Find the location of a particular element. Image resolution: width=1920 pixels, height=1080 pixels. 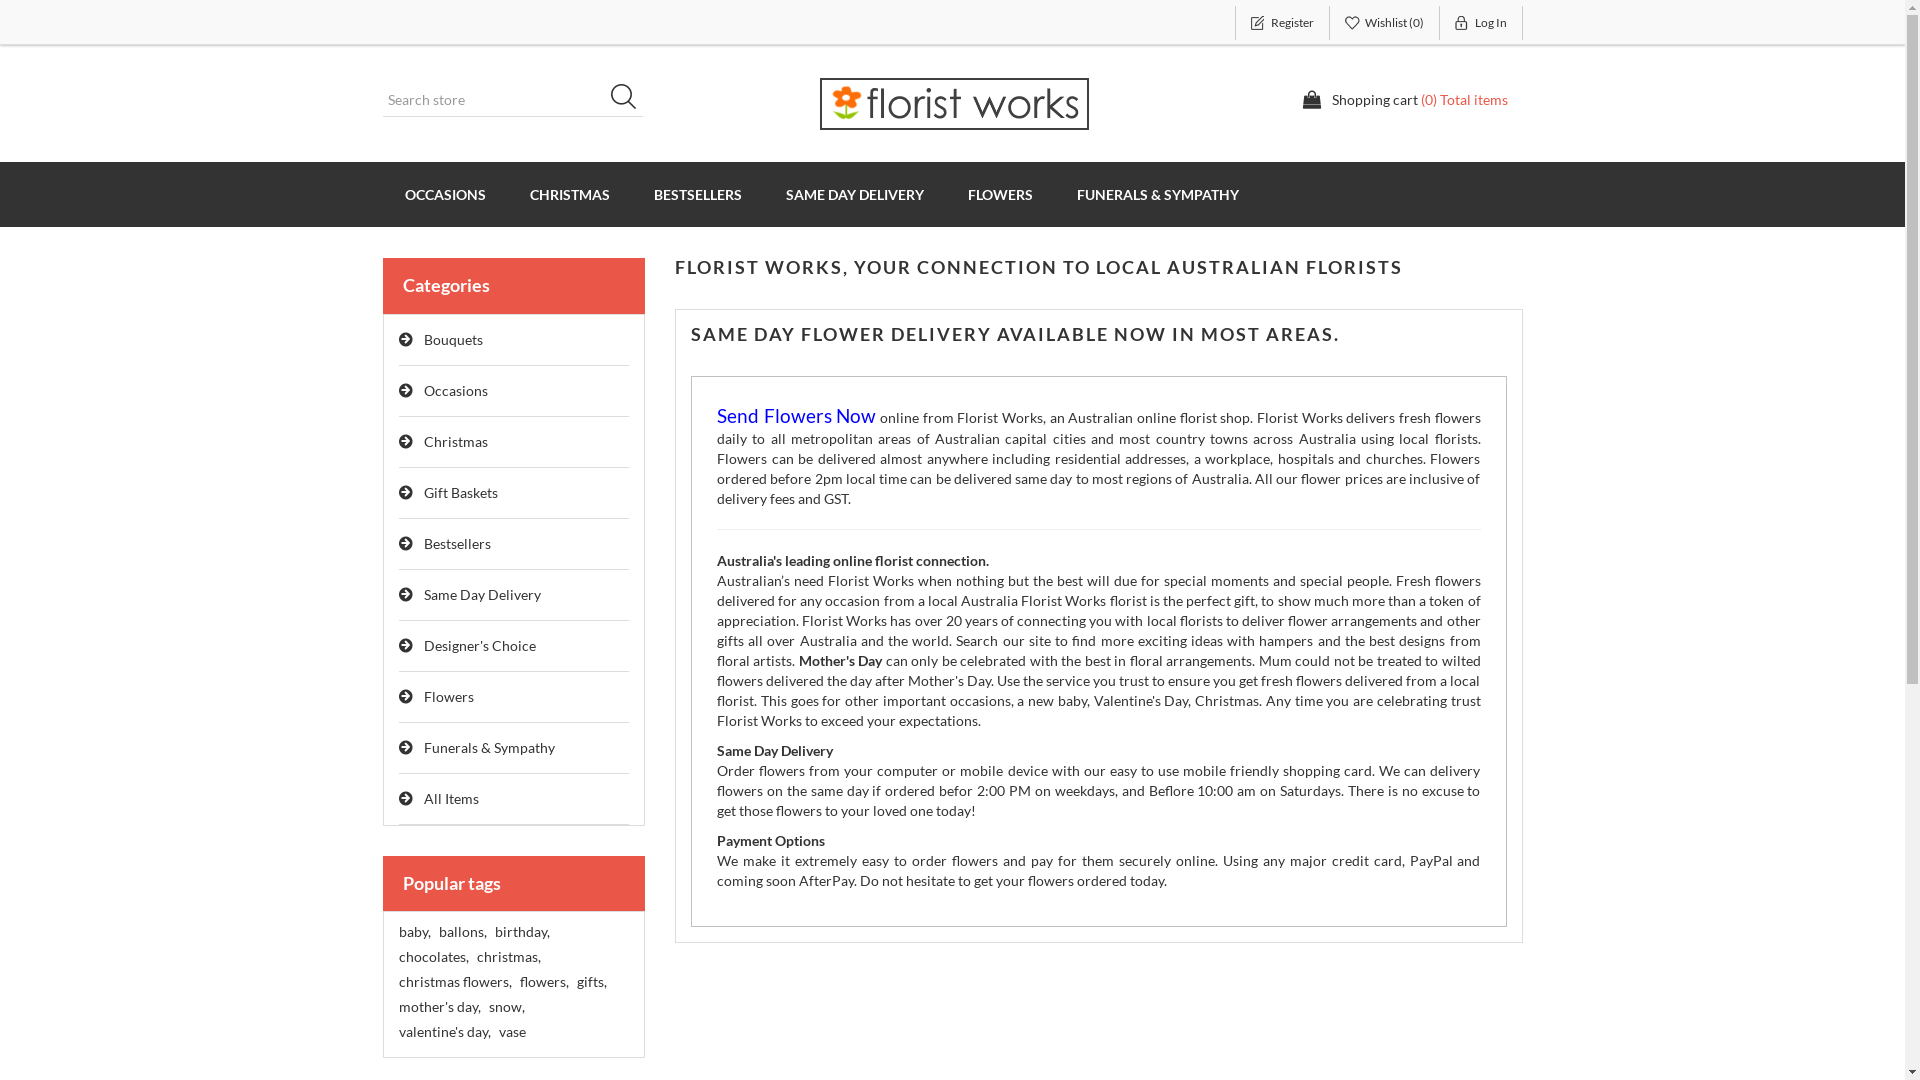

OCCASIONS is located at coordinates (444, 194).